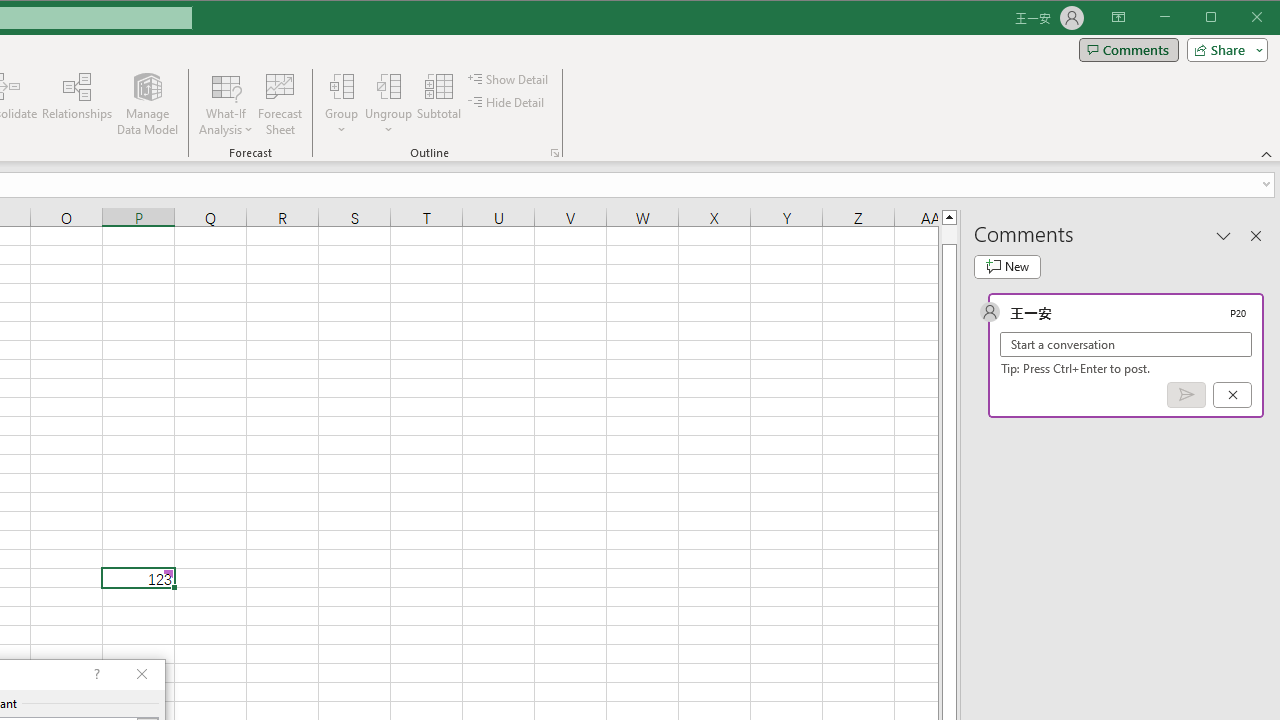  What do you see at coordinates (1186, 395) in the screenshot?
I see `Post comment (Ctrl + Enter)` at bounding box center [1186, 395].